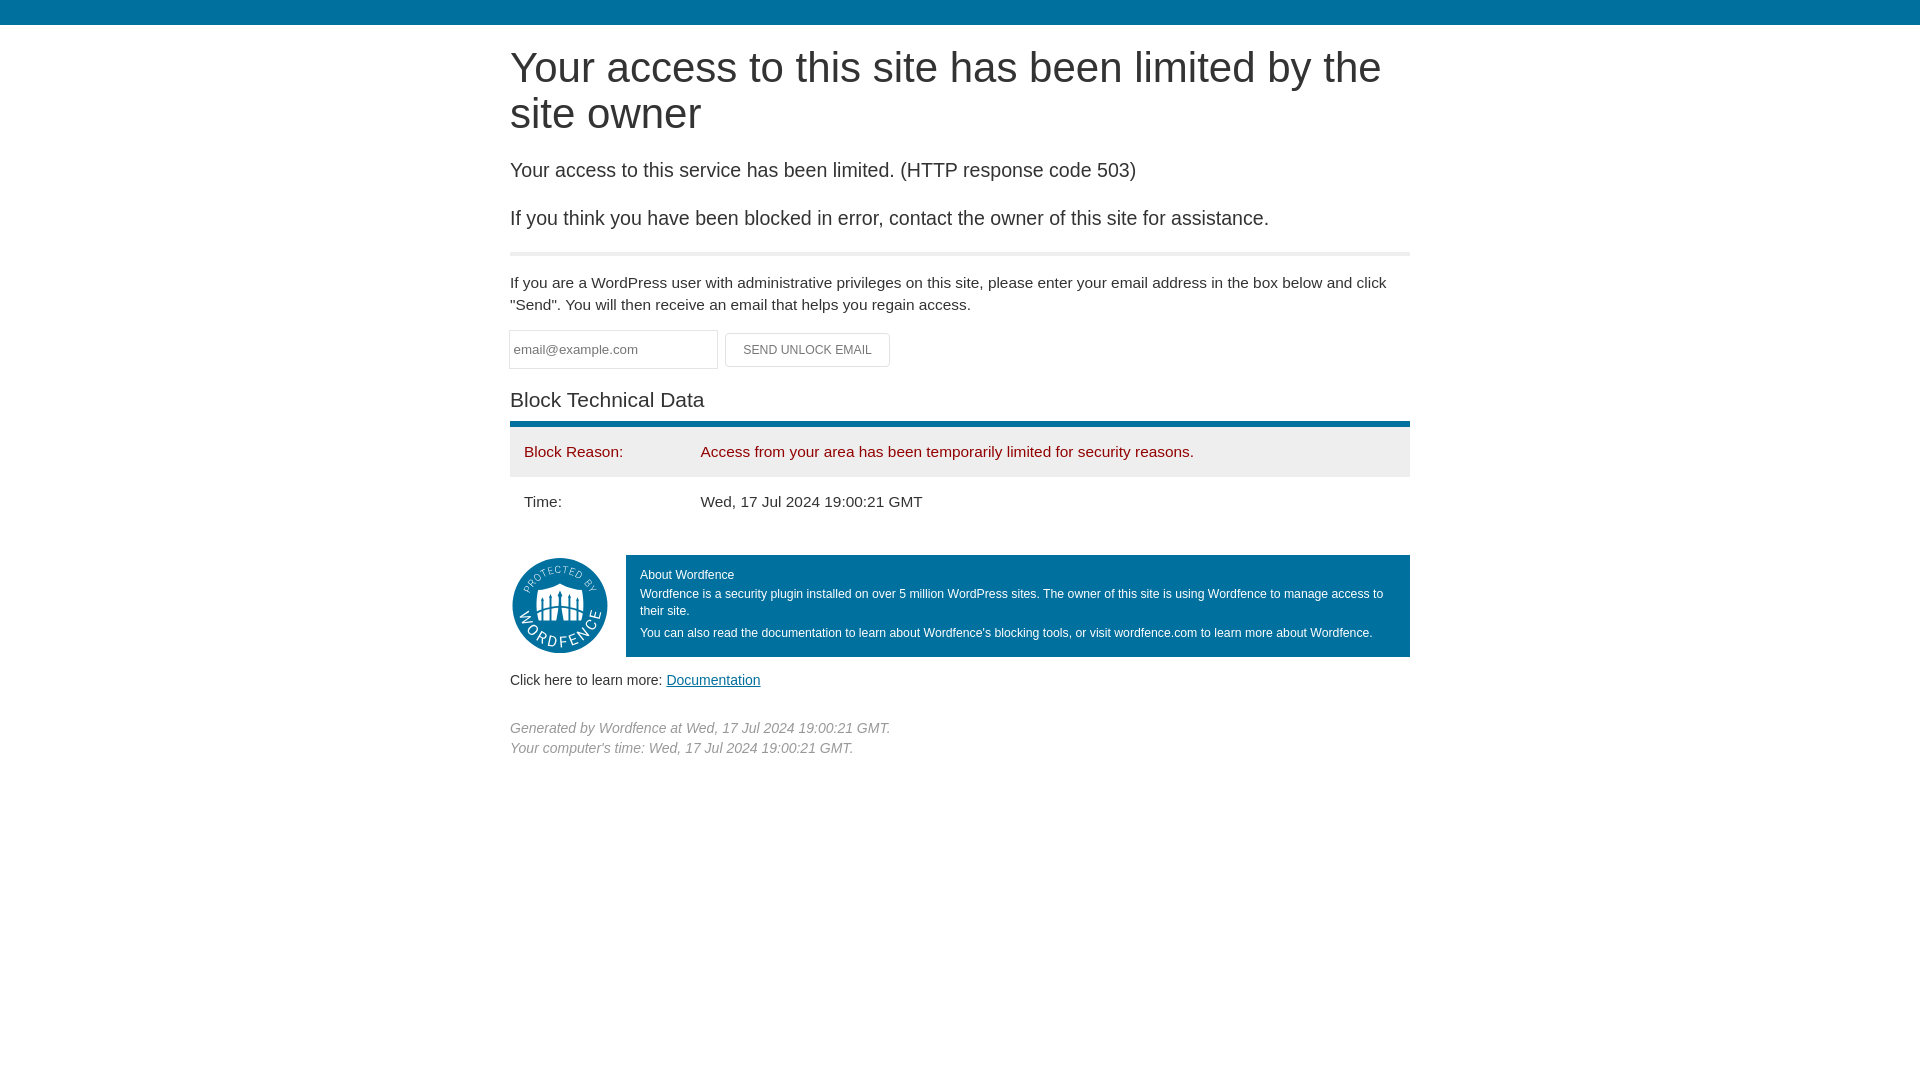 The image size is (1920, 1080). I want to click on Send Unlock Email, so click(808, 350).